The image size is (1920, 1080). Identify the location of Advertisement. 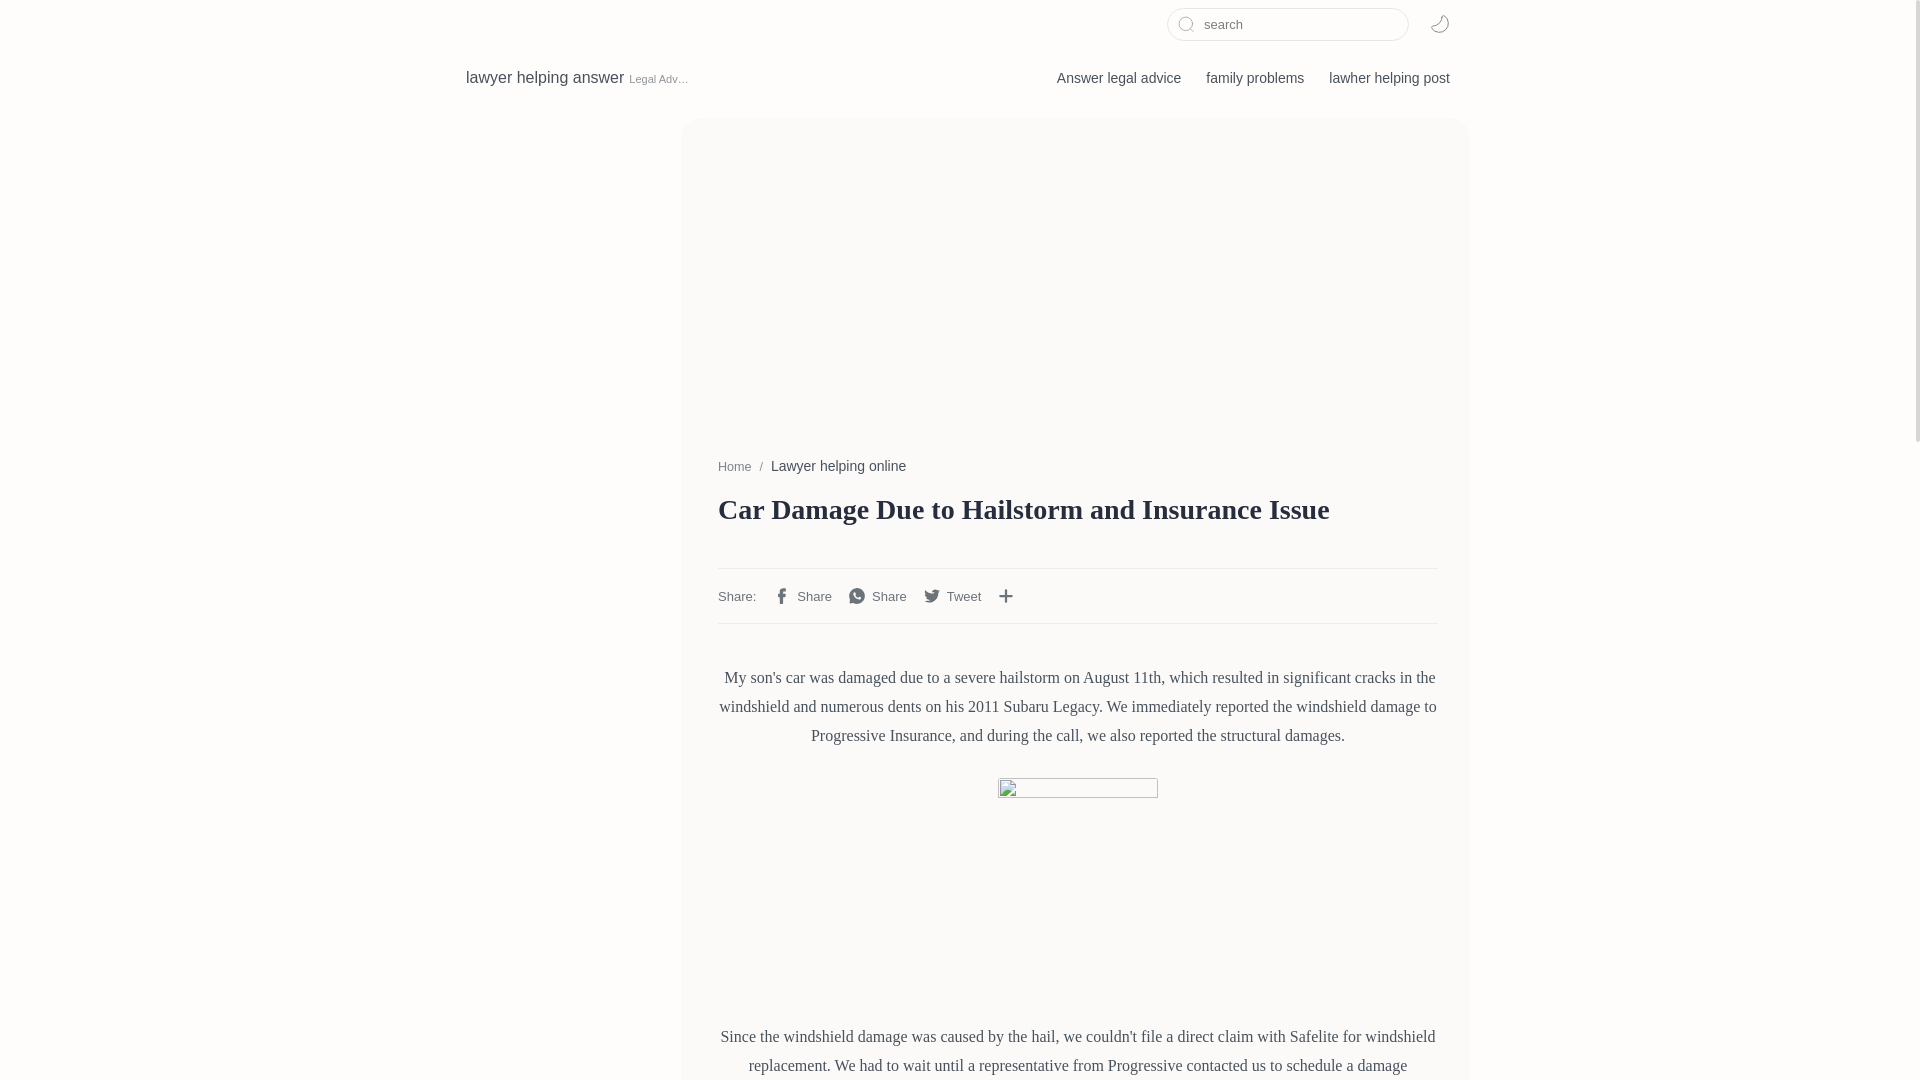
(1078, 278).